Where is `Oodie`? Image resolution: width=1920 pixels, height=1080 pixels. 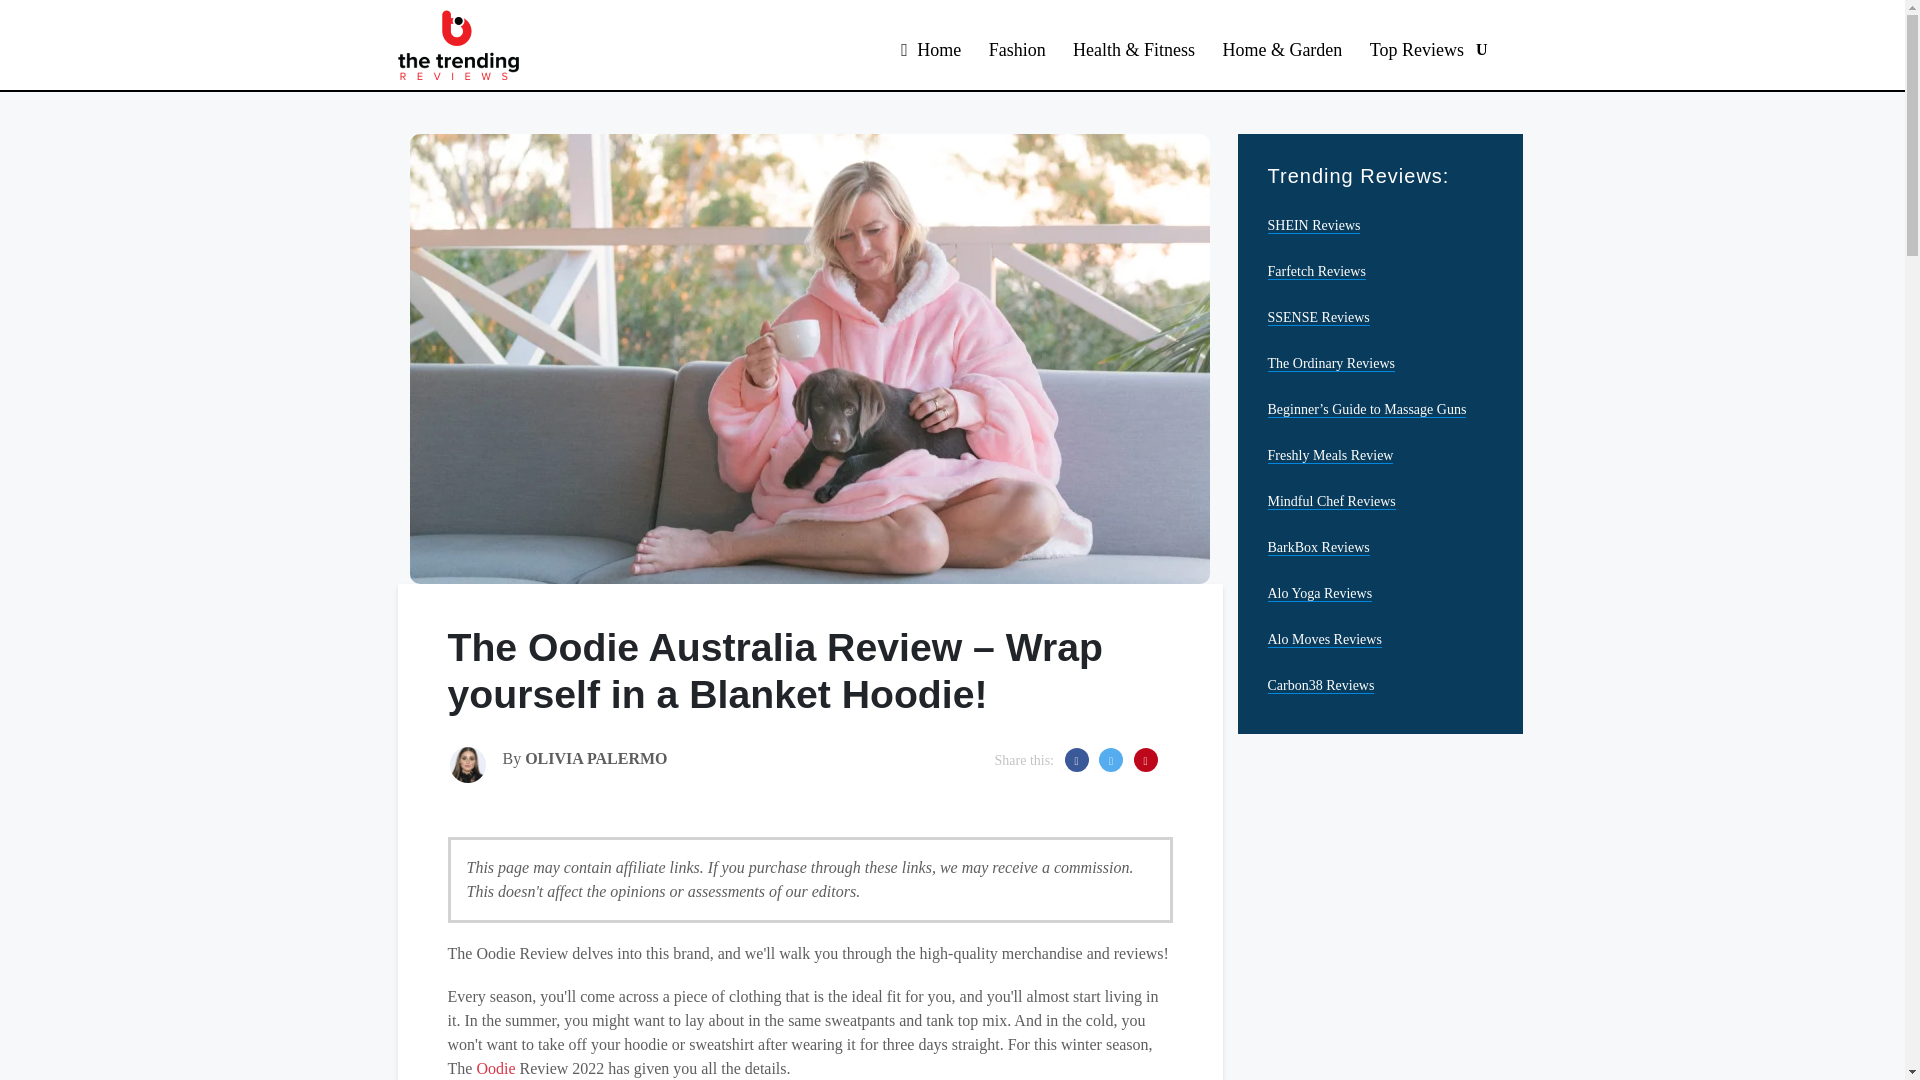 Oodie is located at coordinates (495, 1068).